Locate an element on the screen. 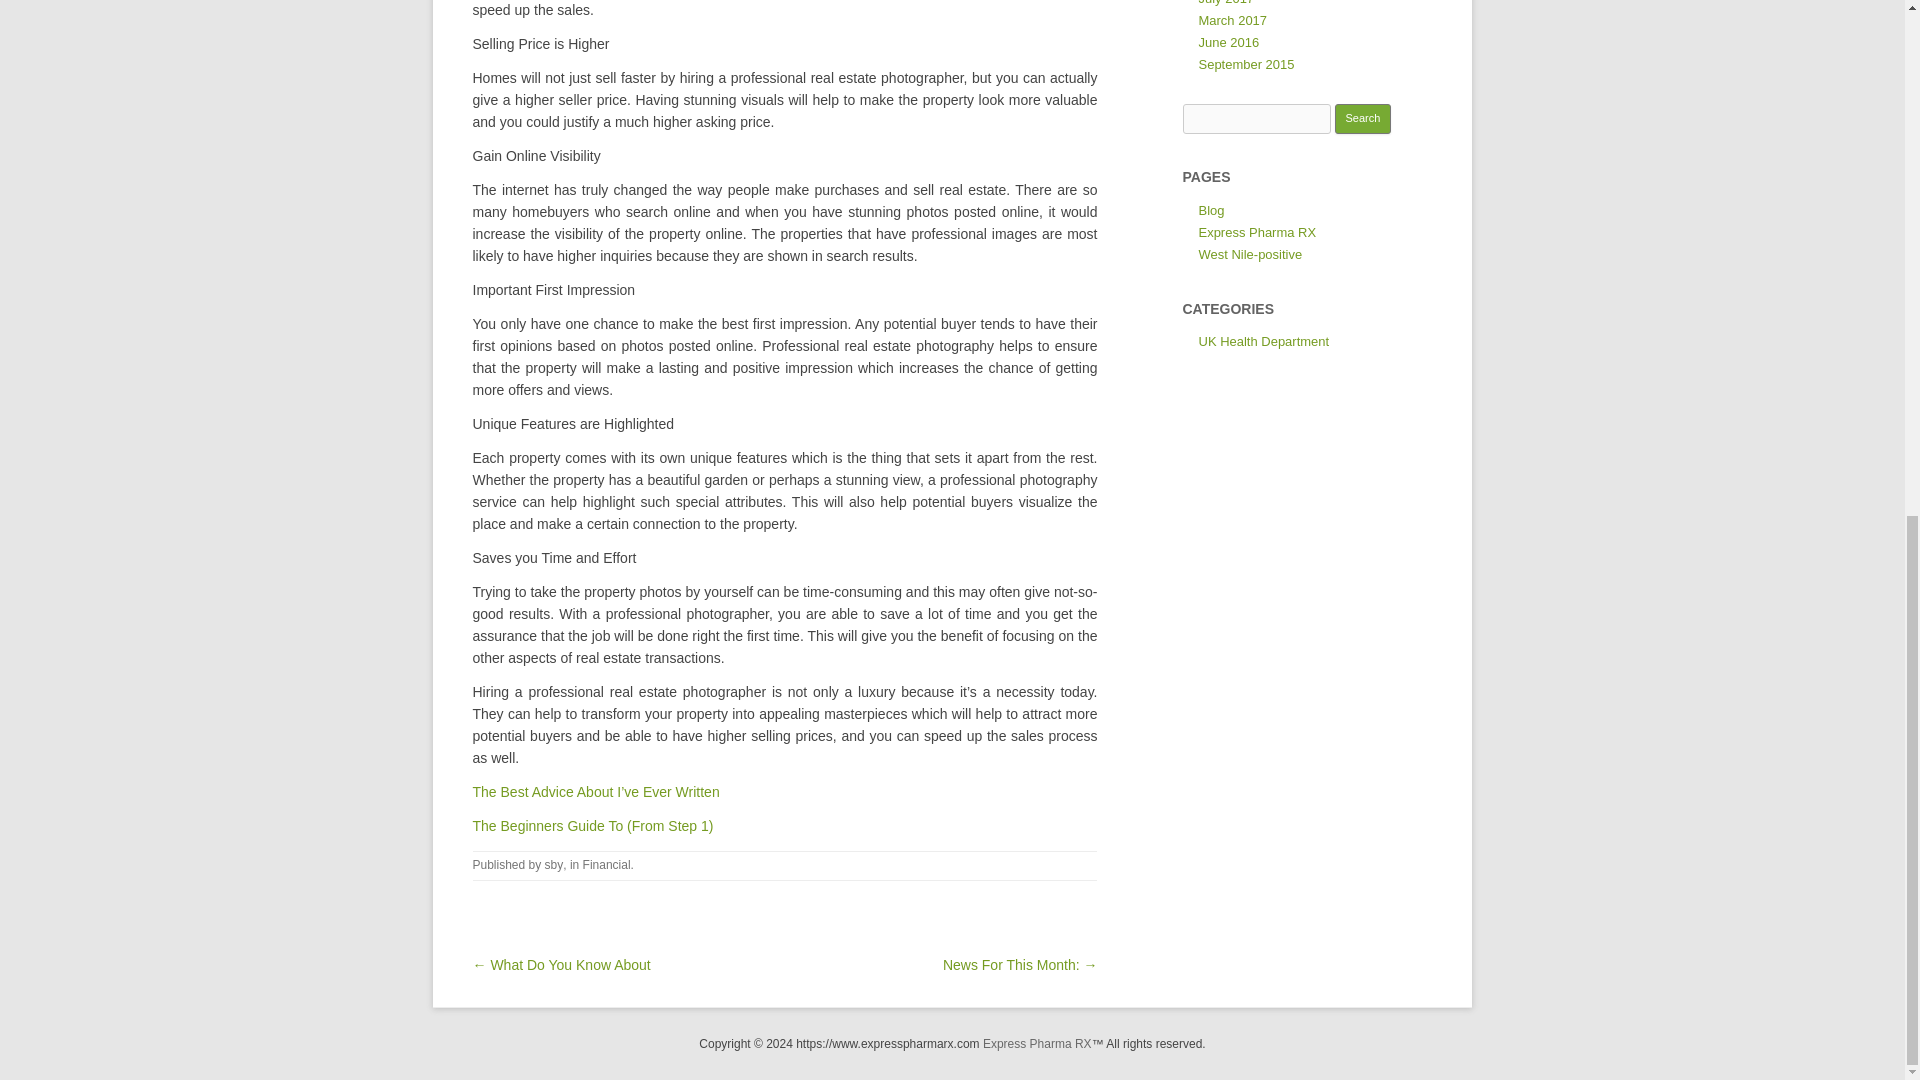 The height and width of the screenshot is (1080, 1920). sby is located at coordinates (554, 864).